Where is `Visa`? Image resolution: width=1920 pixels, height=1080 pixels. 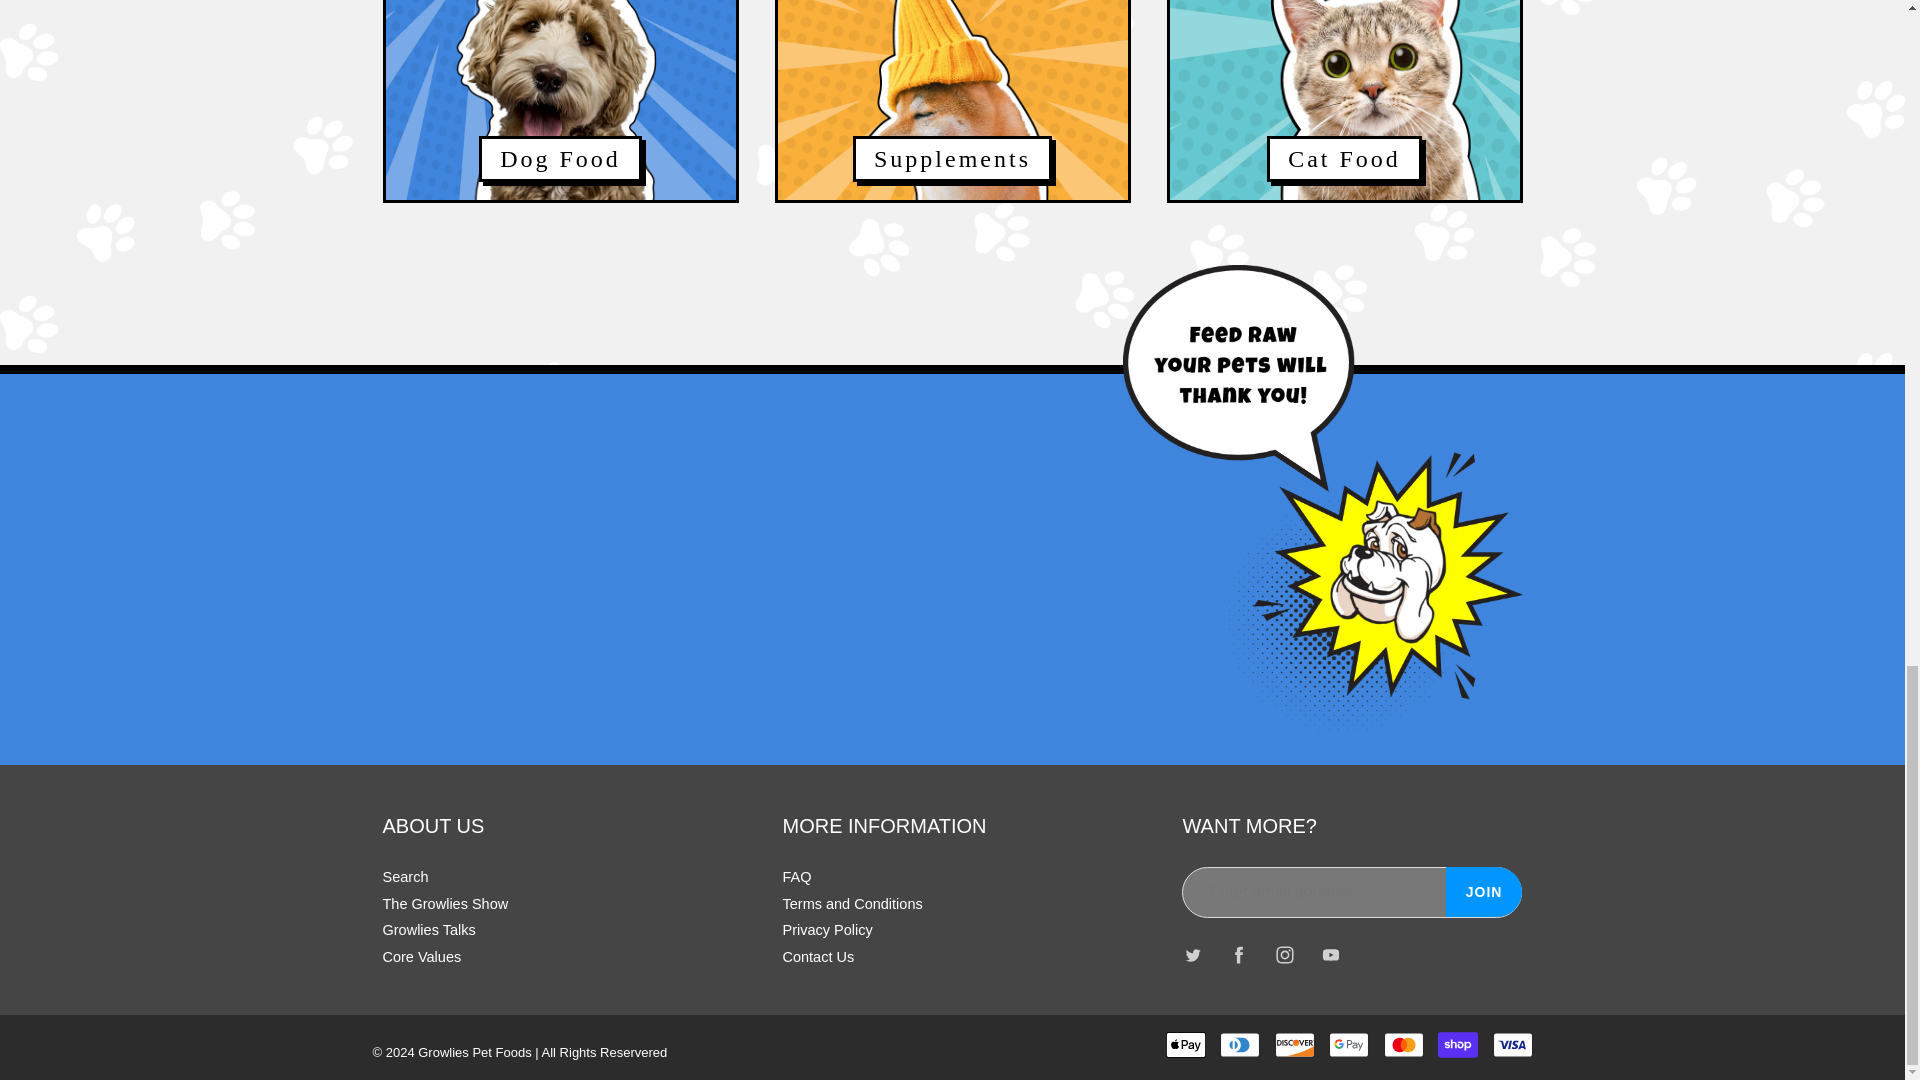 Visa is located at coordinates (1512, 1044).